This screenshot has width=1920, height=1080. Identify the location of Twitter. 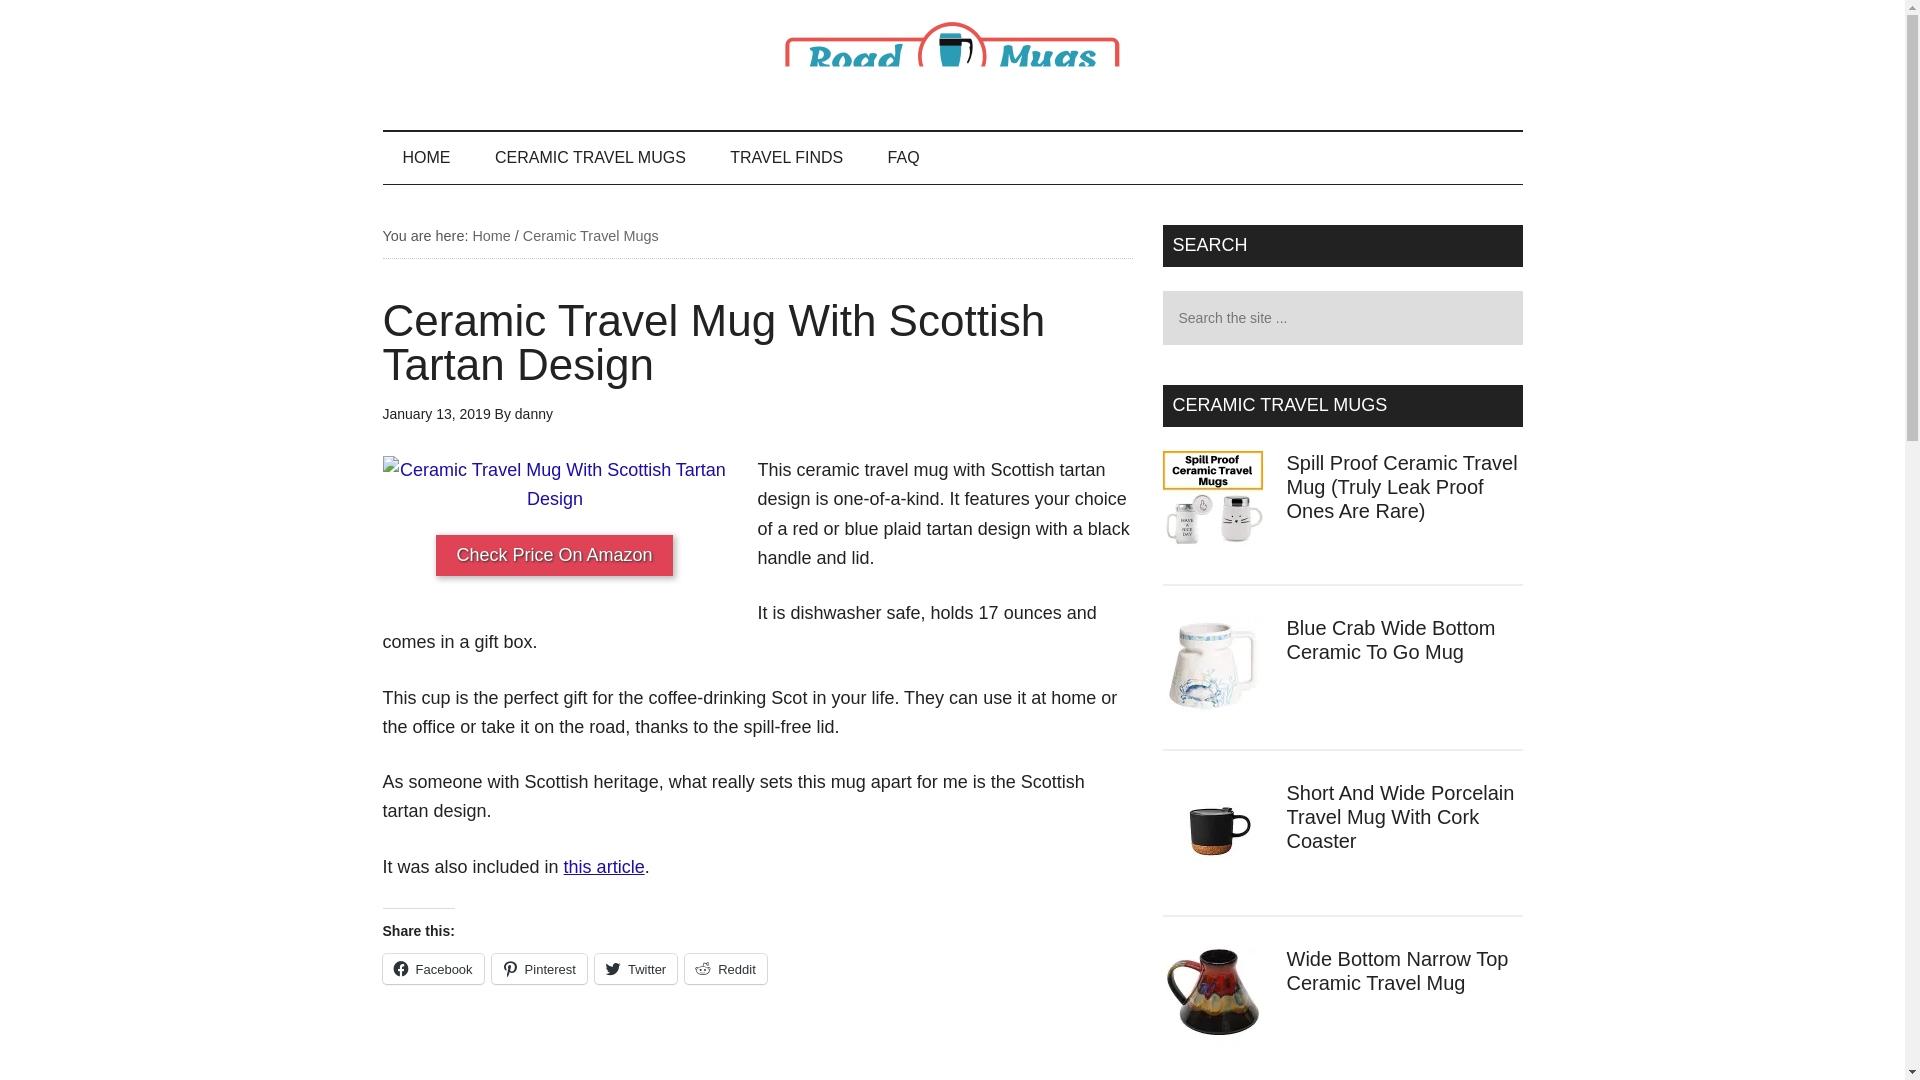
(636, 968).